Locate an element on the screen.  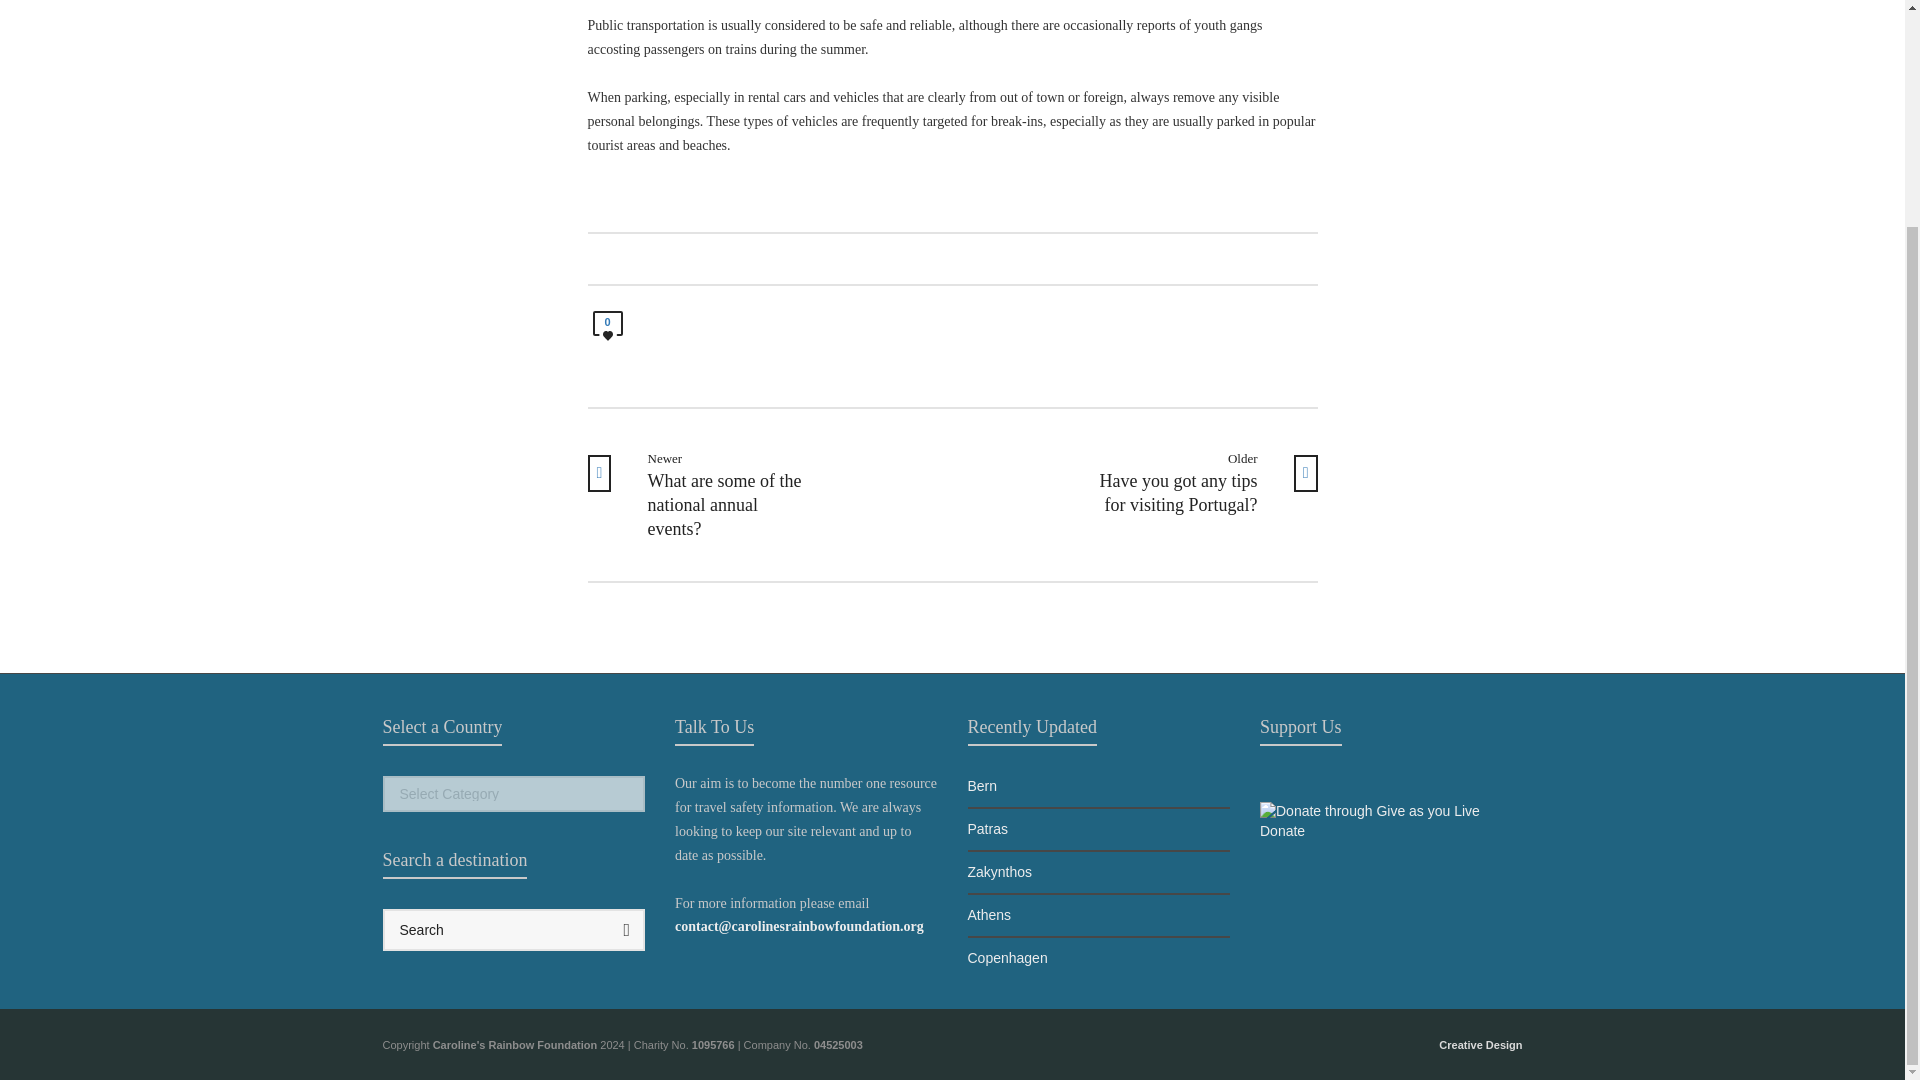
Bern is located at coordinates (1098, 916).